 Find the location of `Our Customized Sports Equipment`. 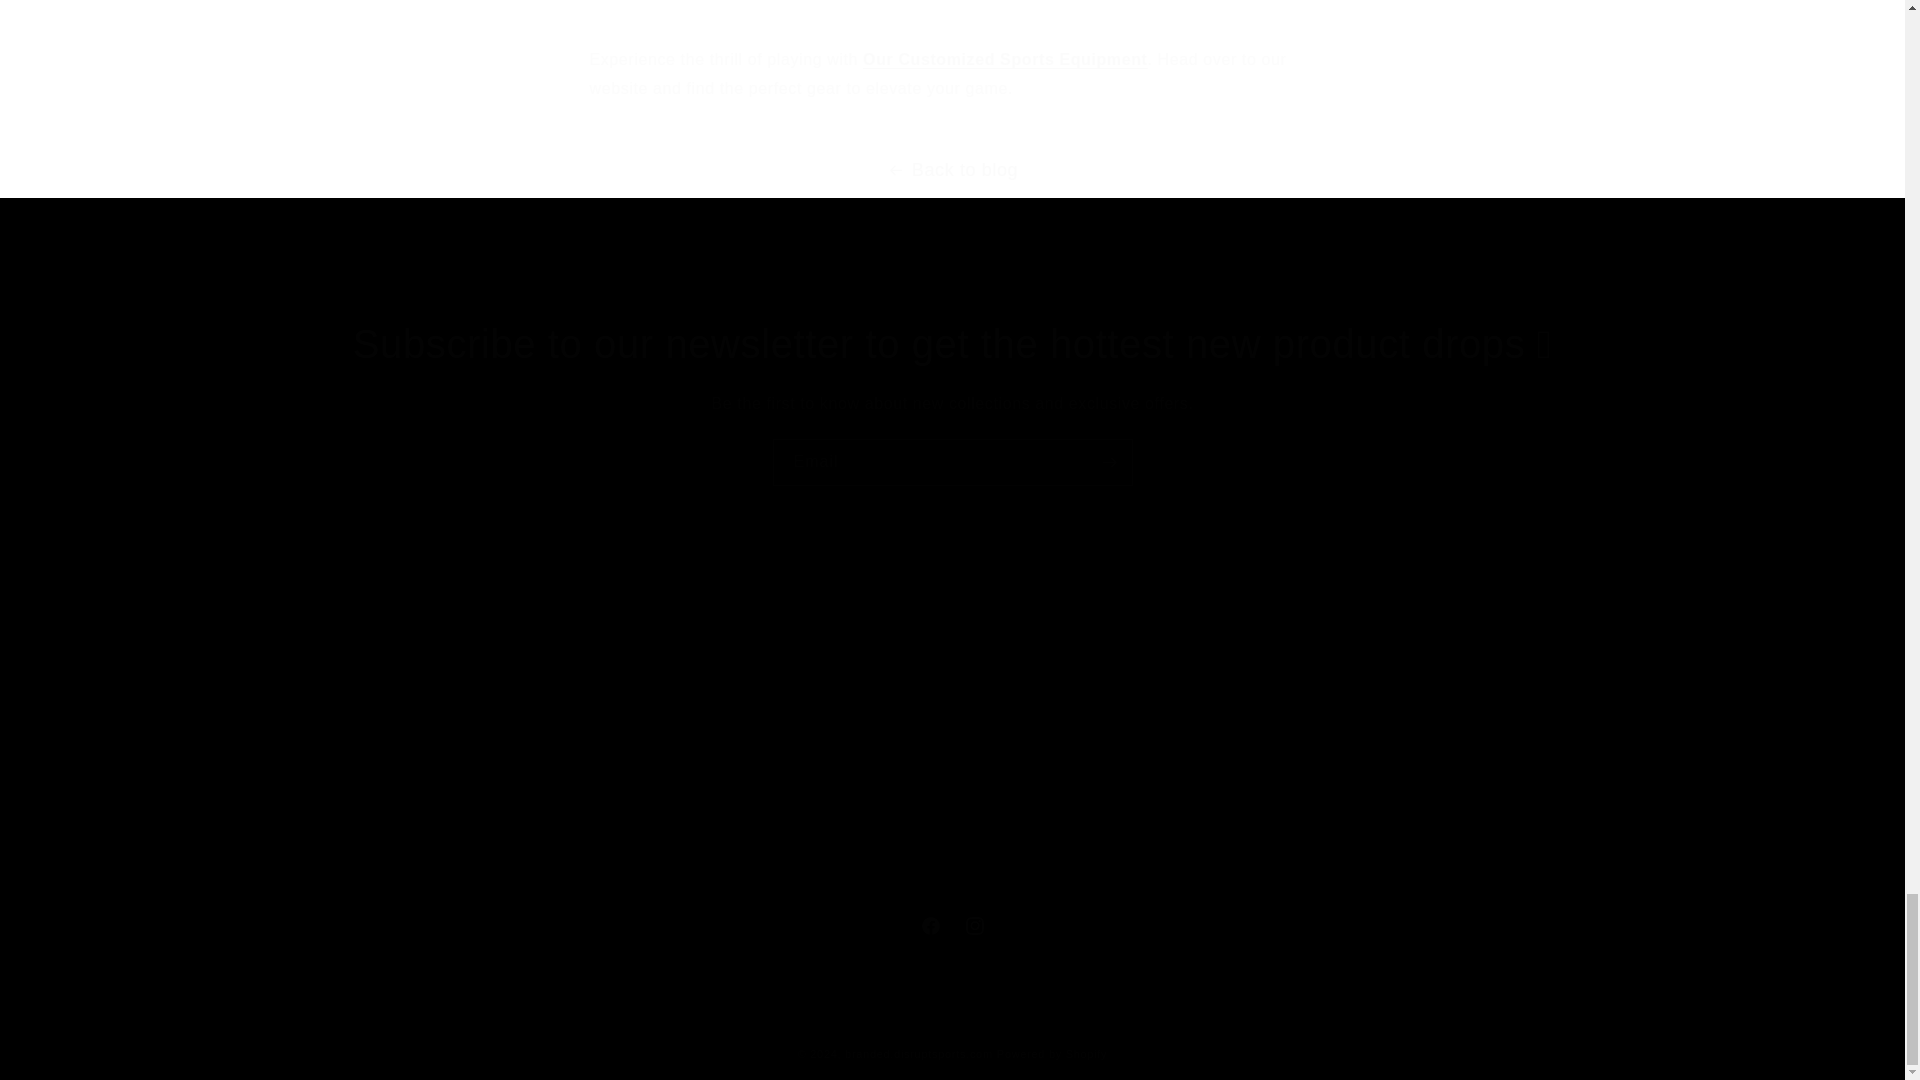

Our Customized Sports Equipment is located at coordinates (952, 462).